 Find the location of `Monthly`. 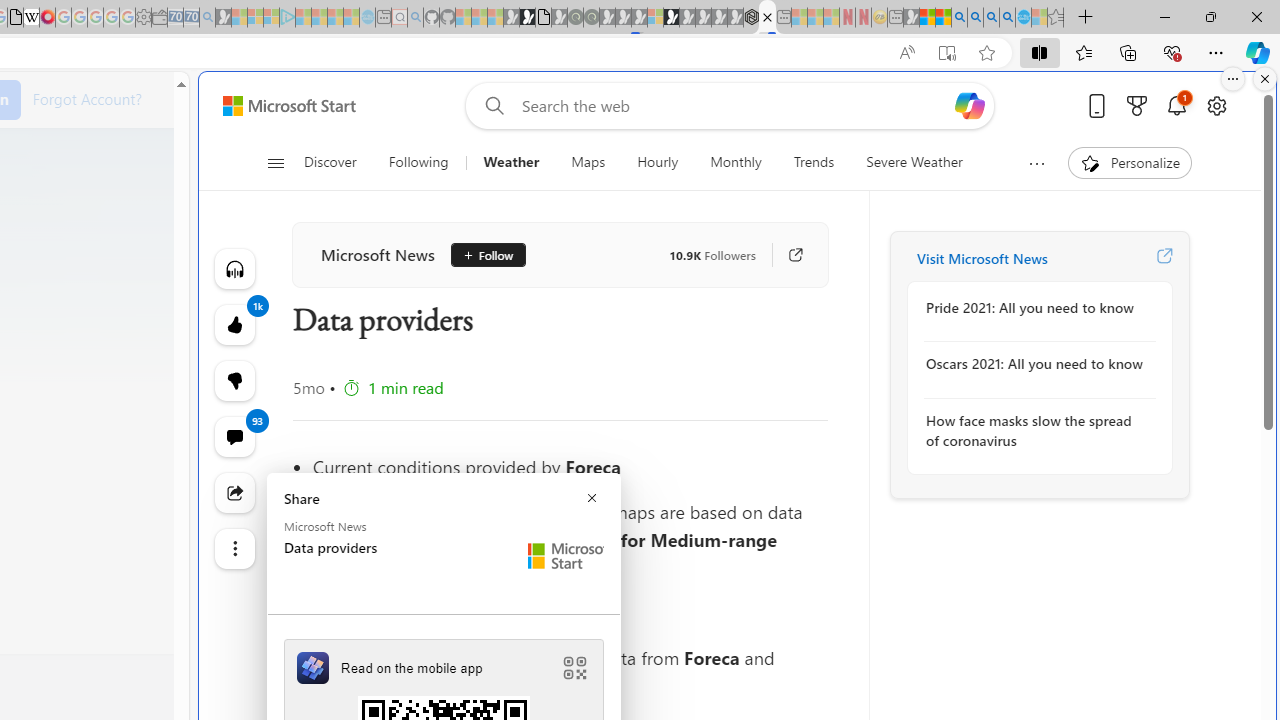

Monthly is located at coordinates (736, 162).